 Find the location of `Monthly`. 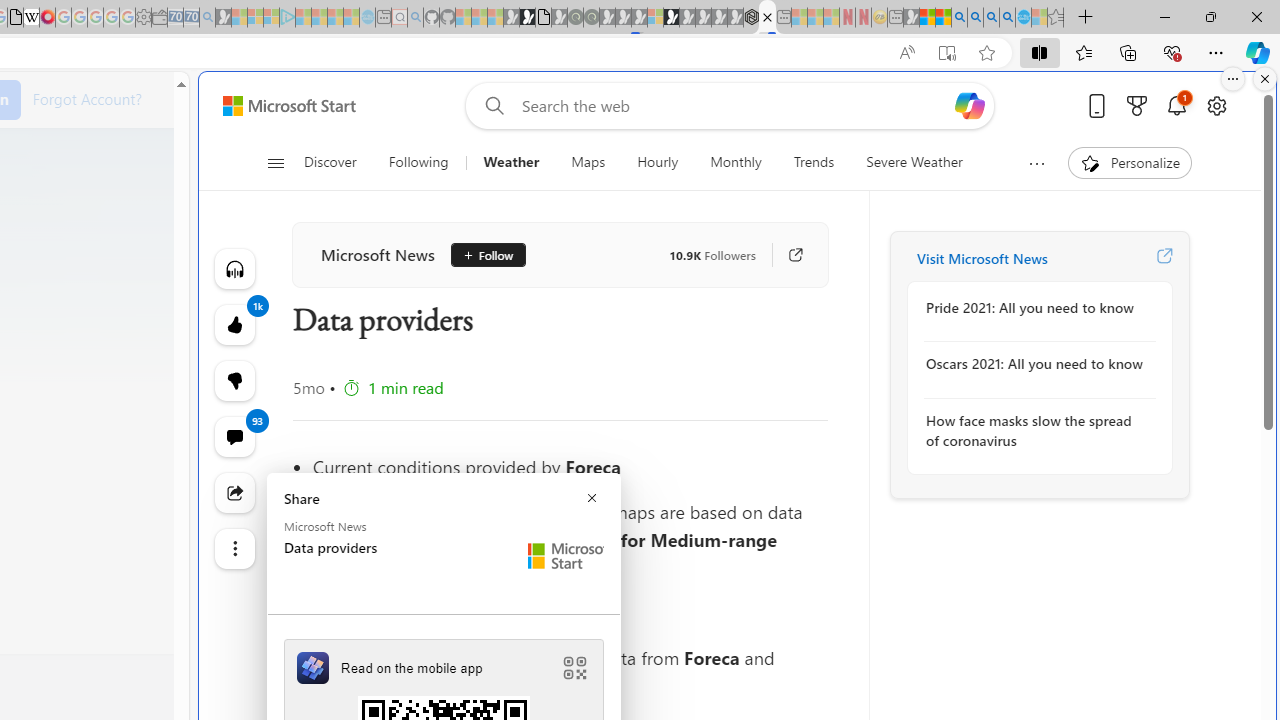

Monthly is located at coordinates (736, 162).